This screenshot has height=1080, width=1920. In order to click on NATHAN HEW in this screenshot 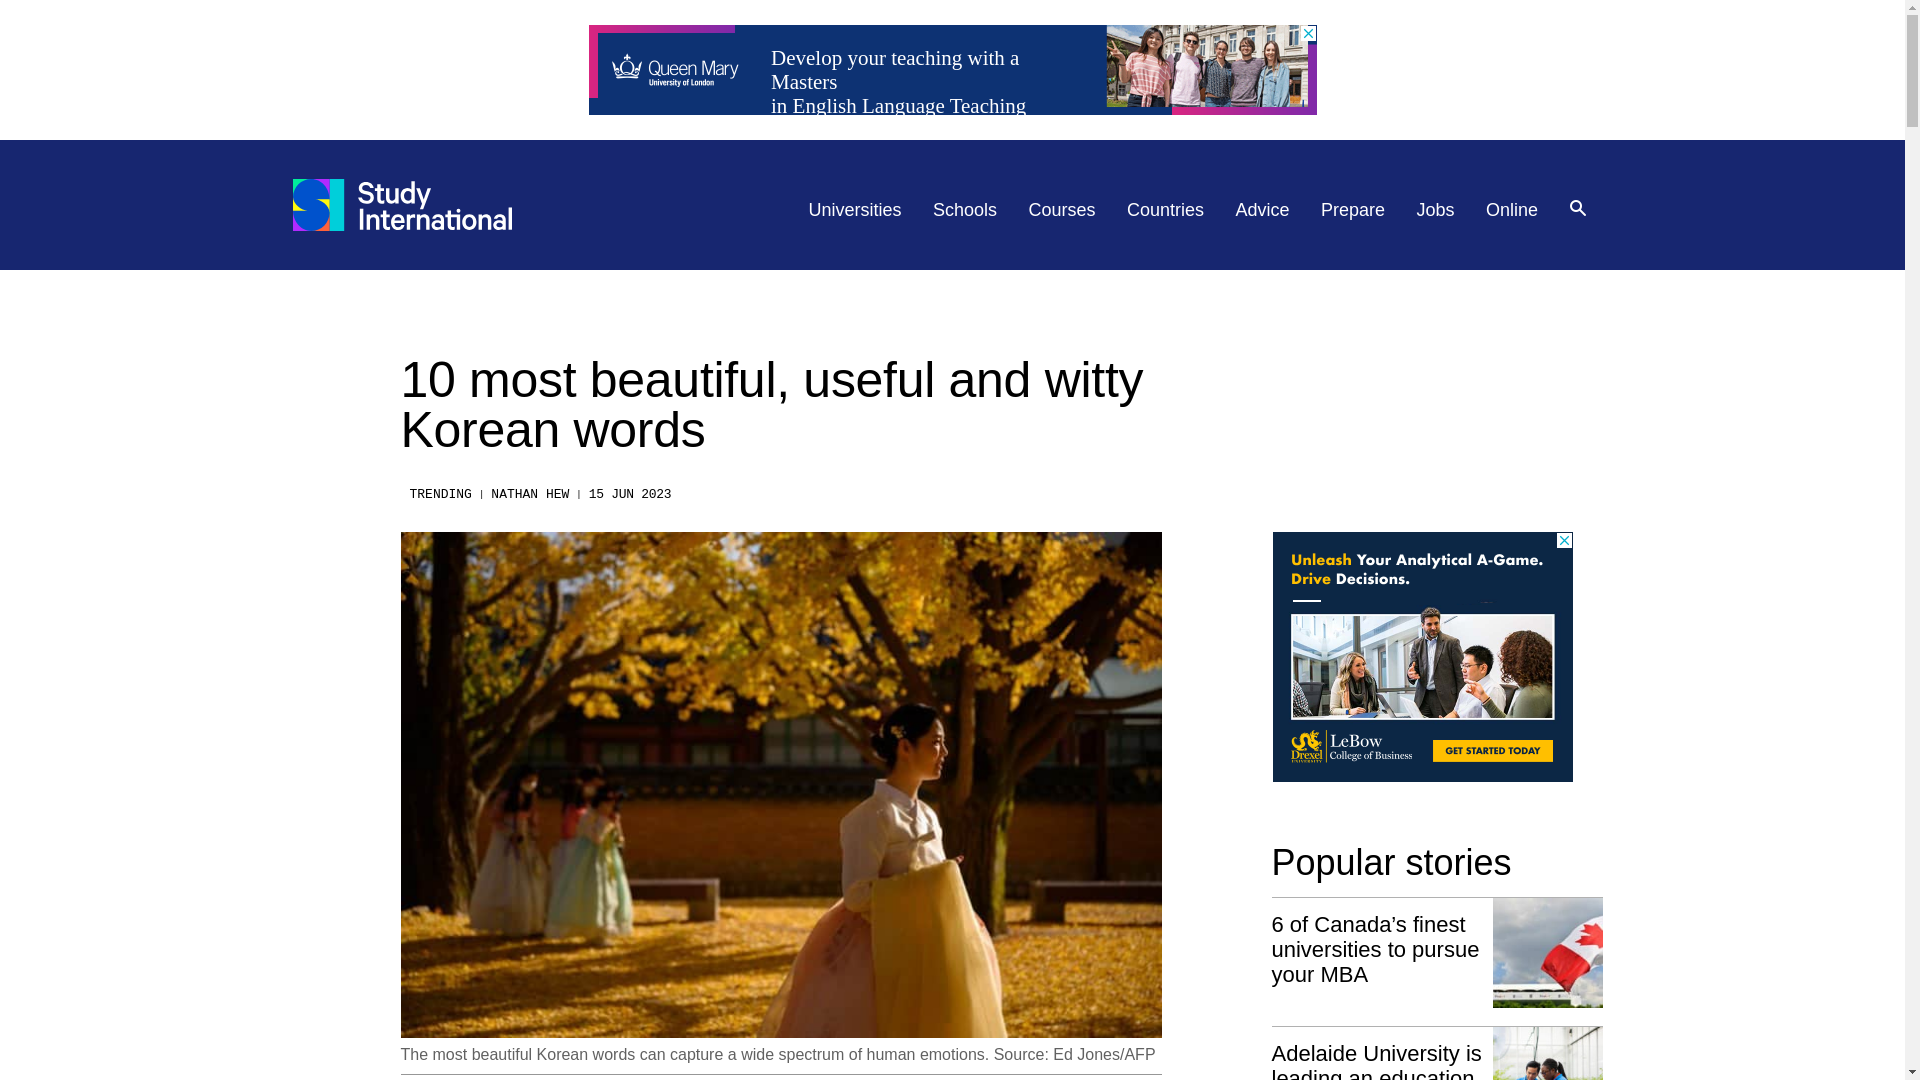, I will do `click(530, 494)`.